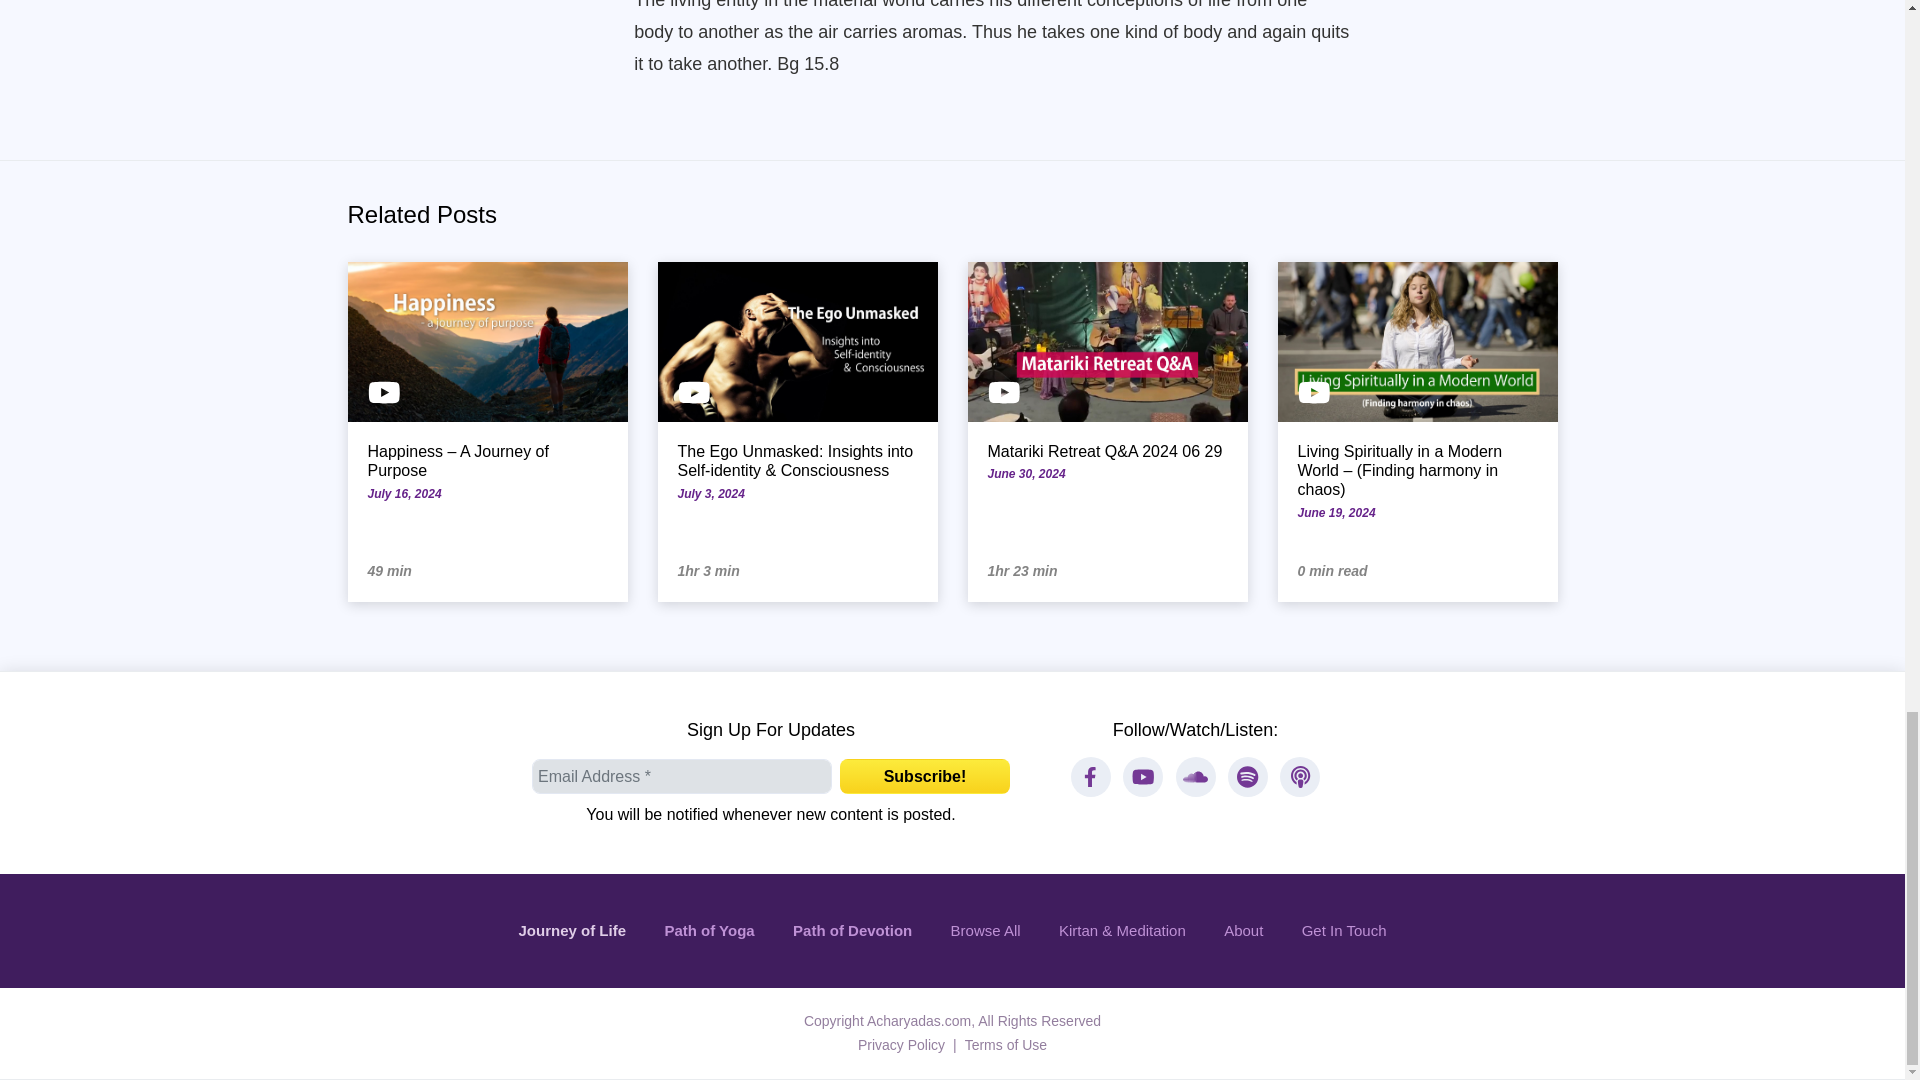  Describe the element at coordinates (924, 776) in the screenshot. I see `Subscribe!` at that location.